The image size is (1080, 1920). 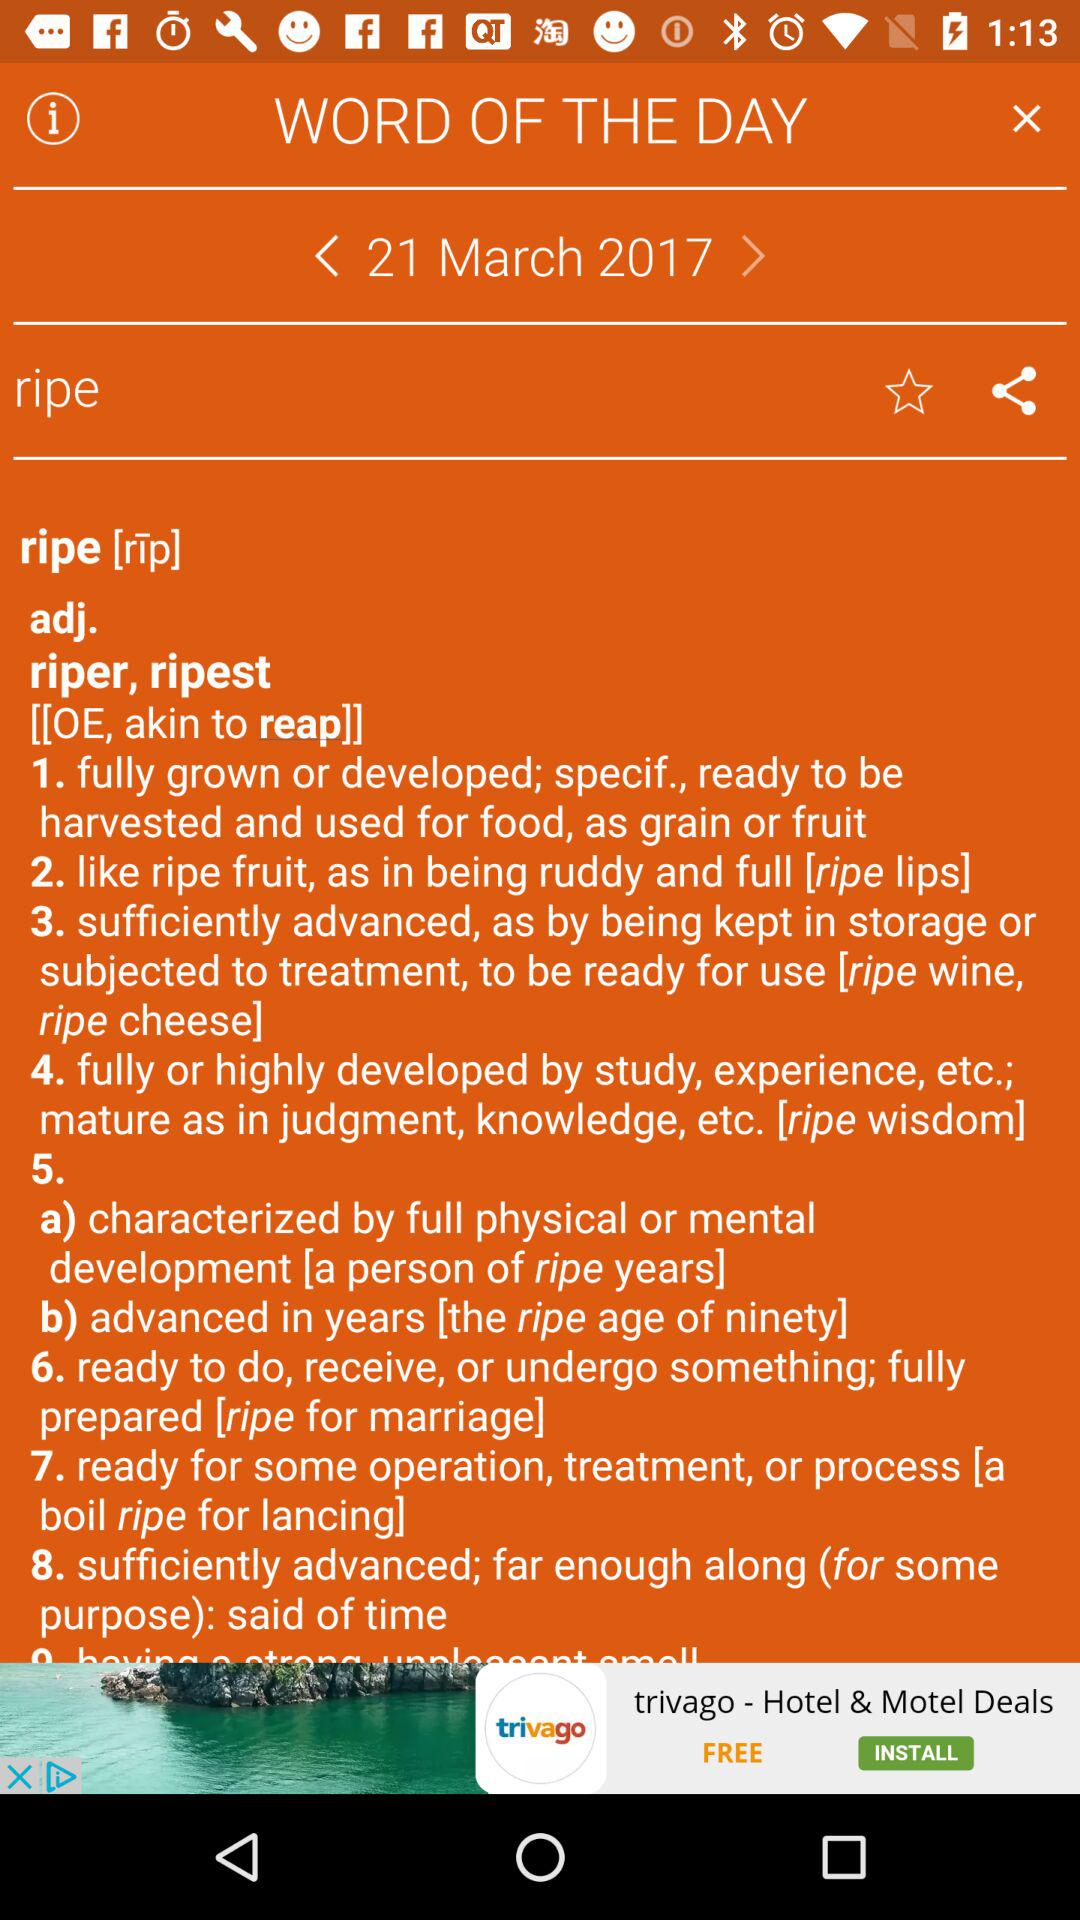 I want to click on show information, so click(x=53, y=118).